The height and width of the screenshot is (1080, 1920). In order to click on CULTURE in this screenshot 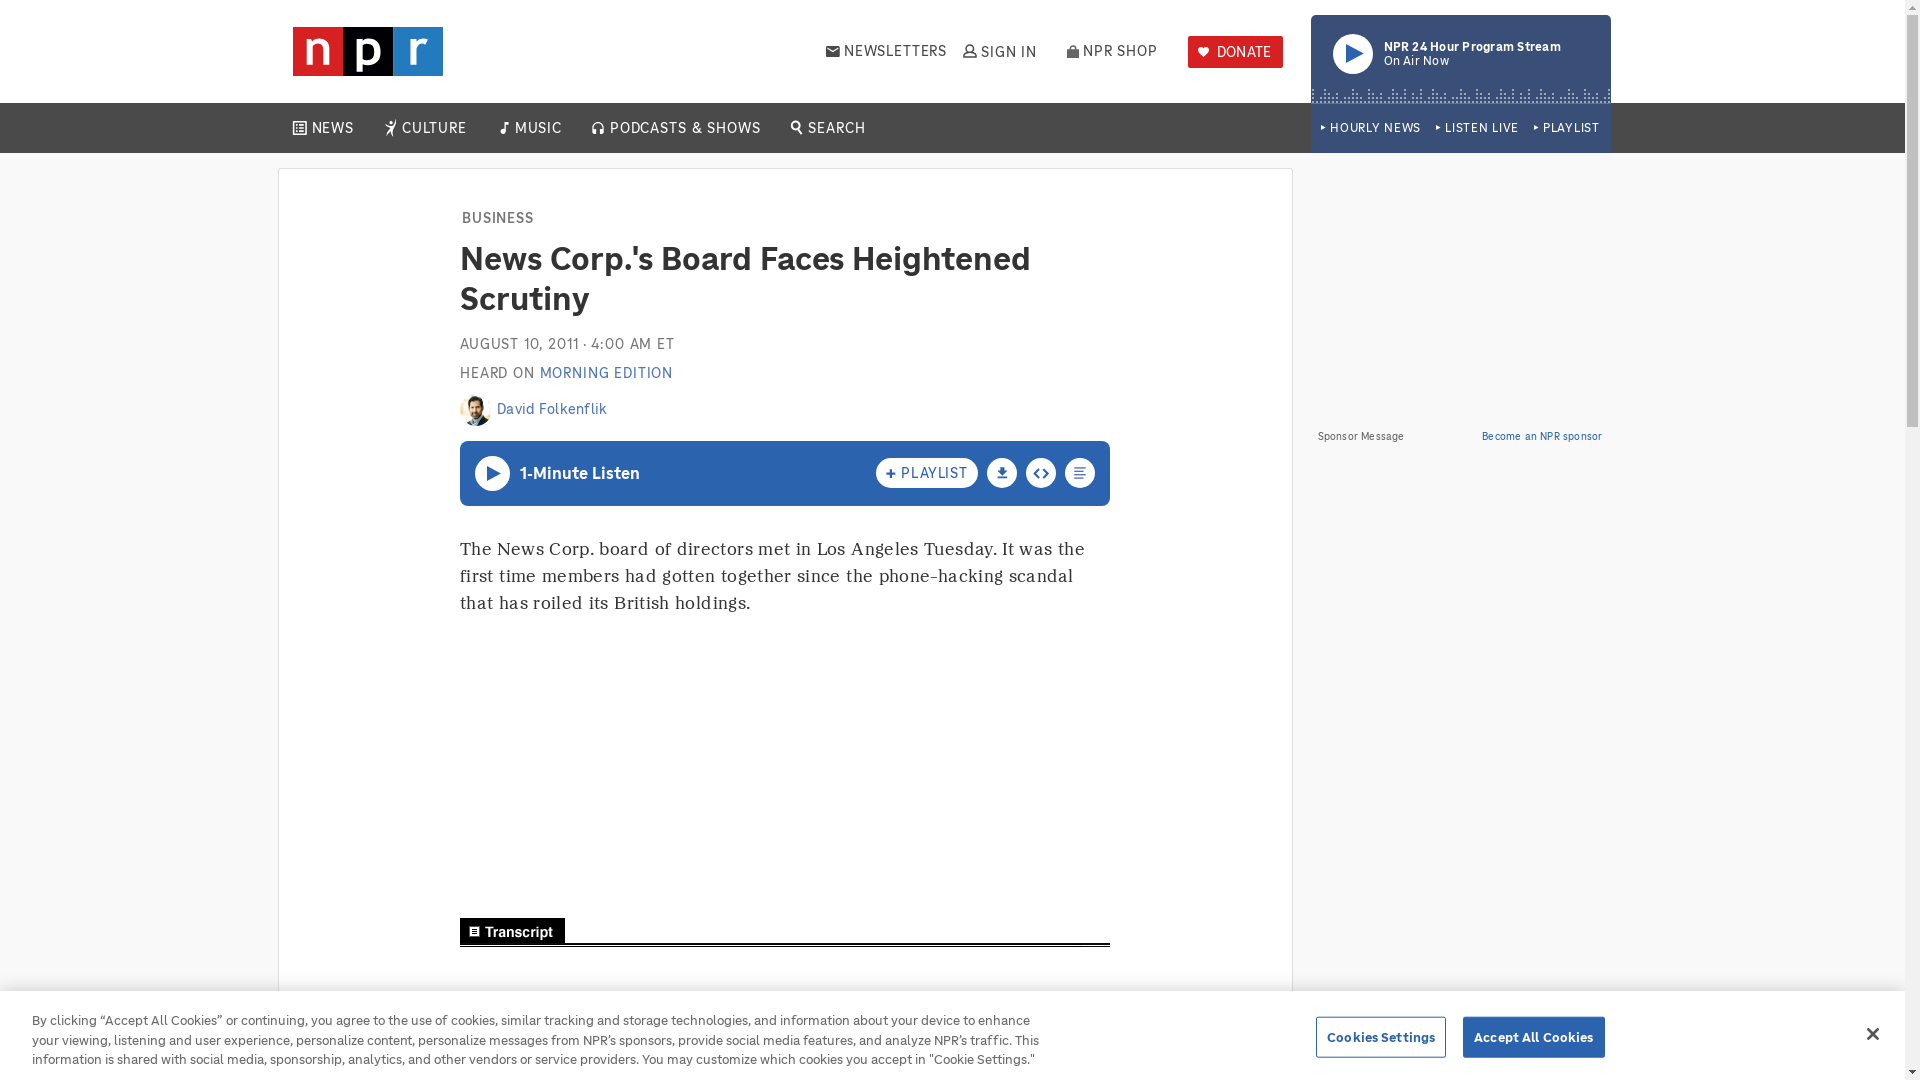, I will do `click(1370, 128)`.